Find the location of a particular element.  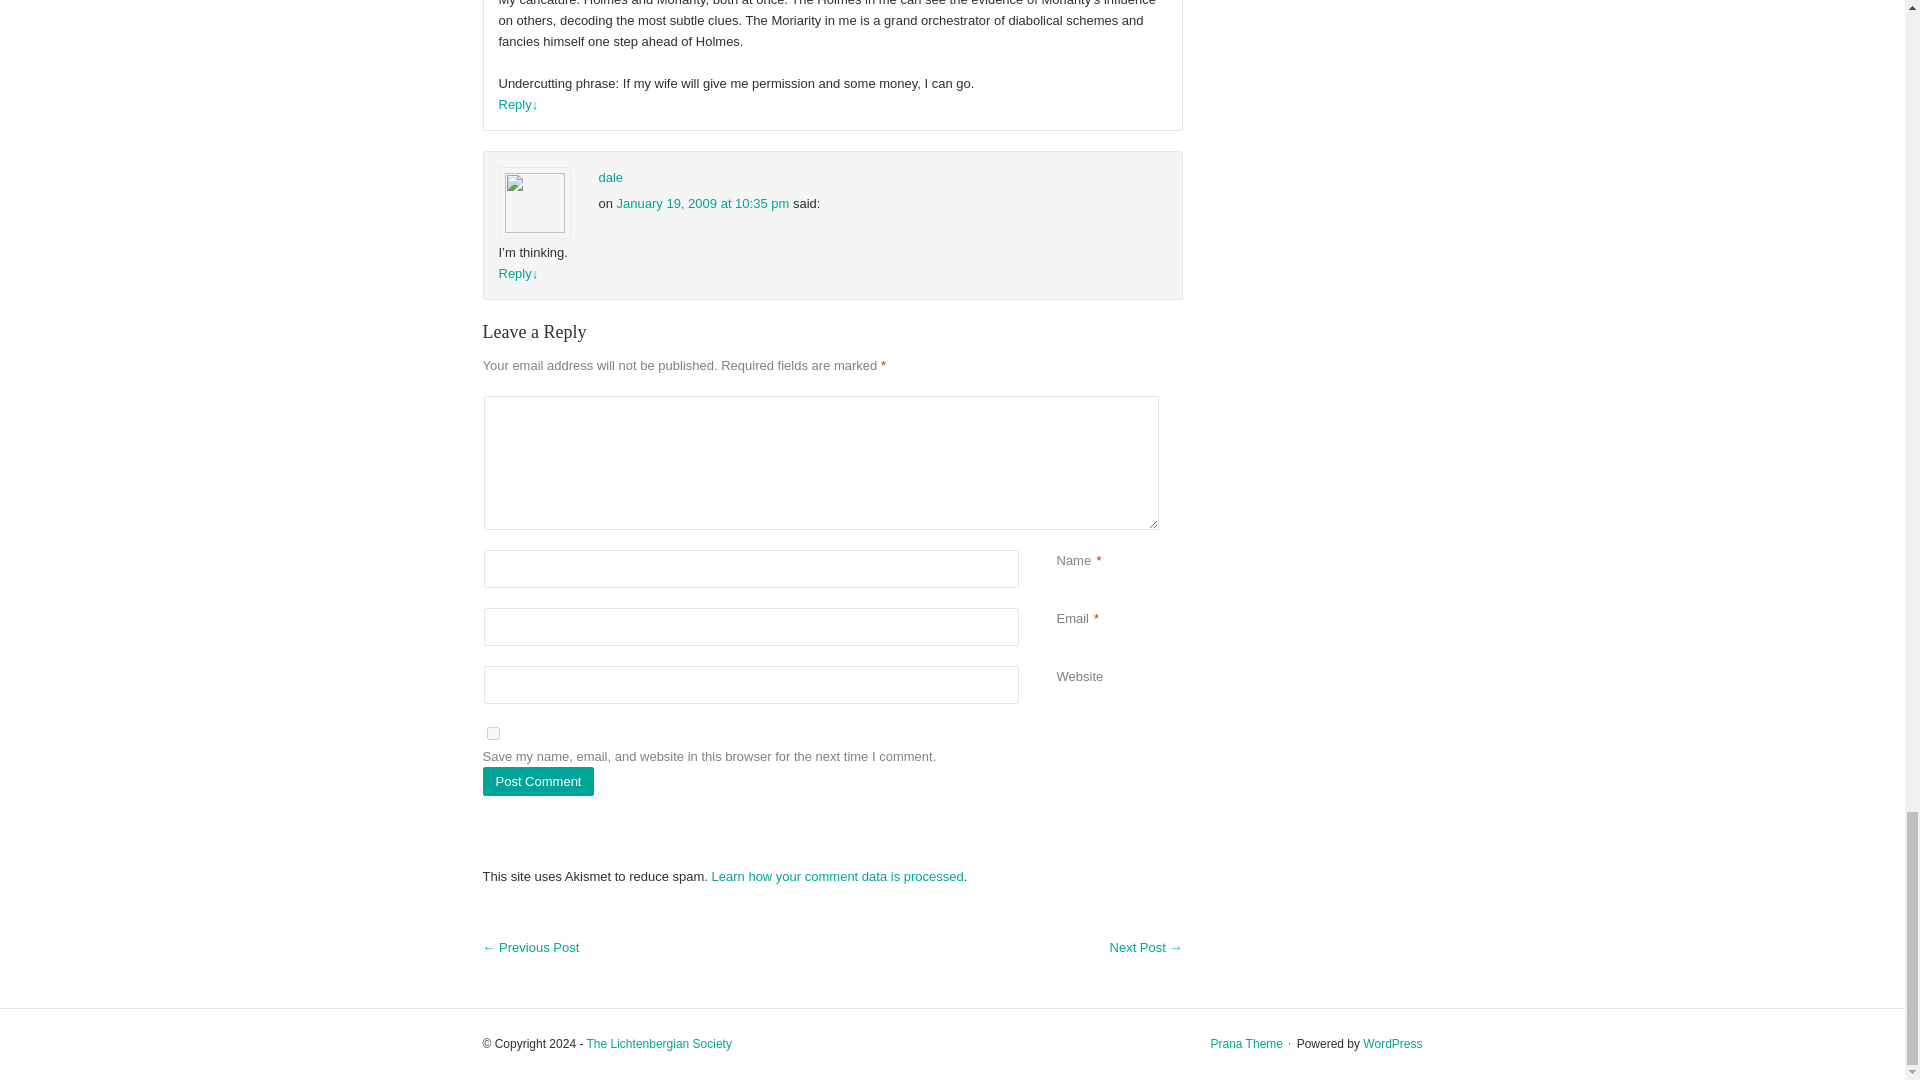

WordPress is located at coordinates (1392, 1043).